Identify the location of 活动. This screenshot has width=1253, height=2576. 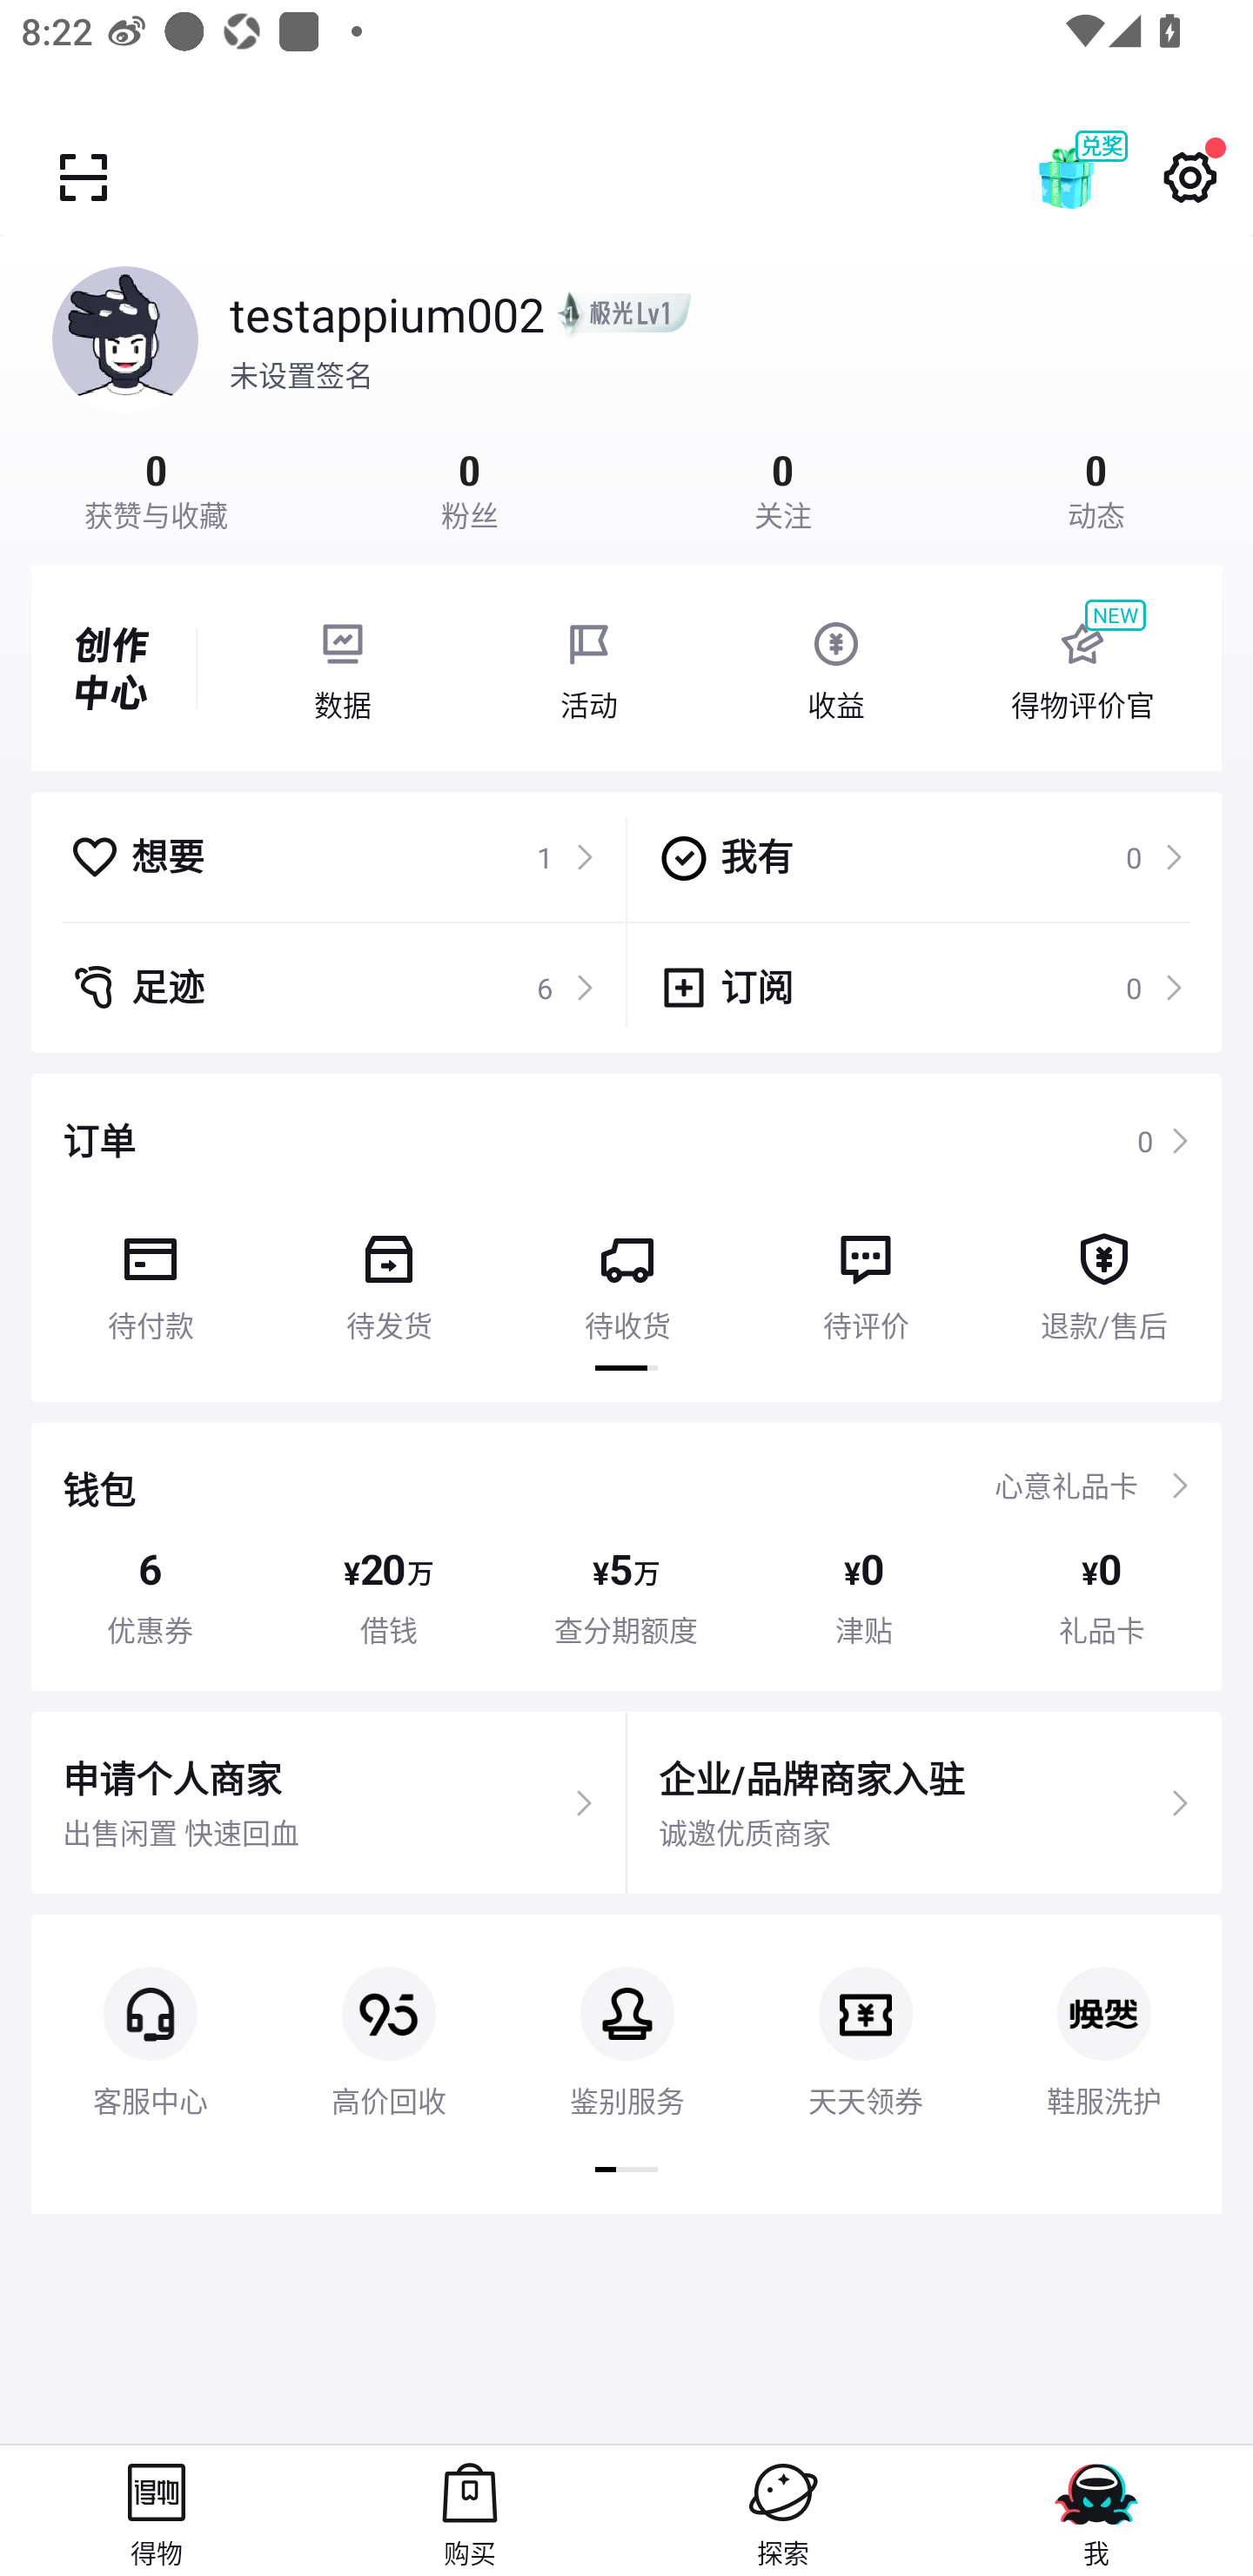
(589, 668).